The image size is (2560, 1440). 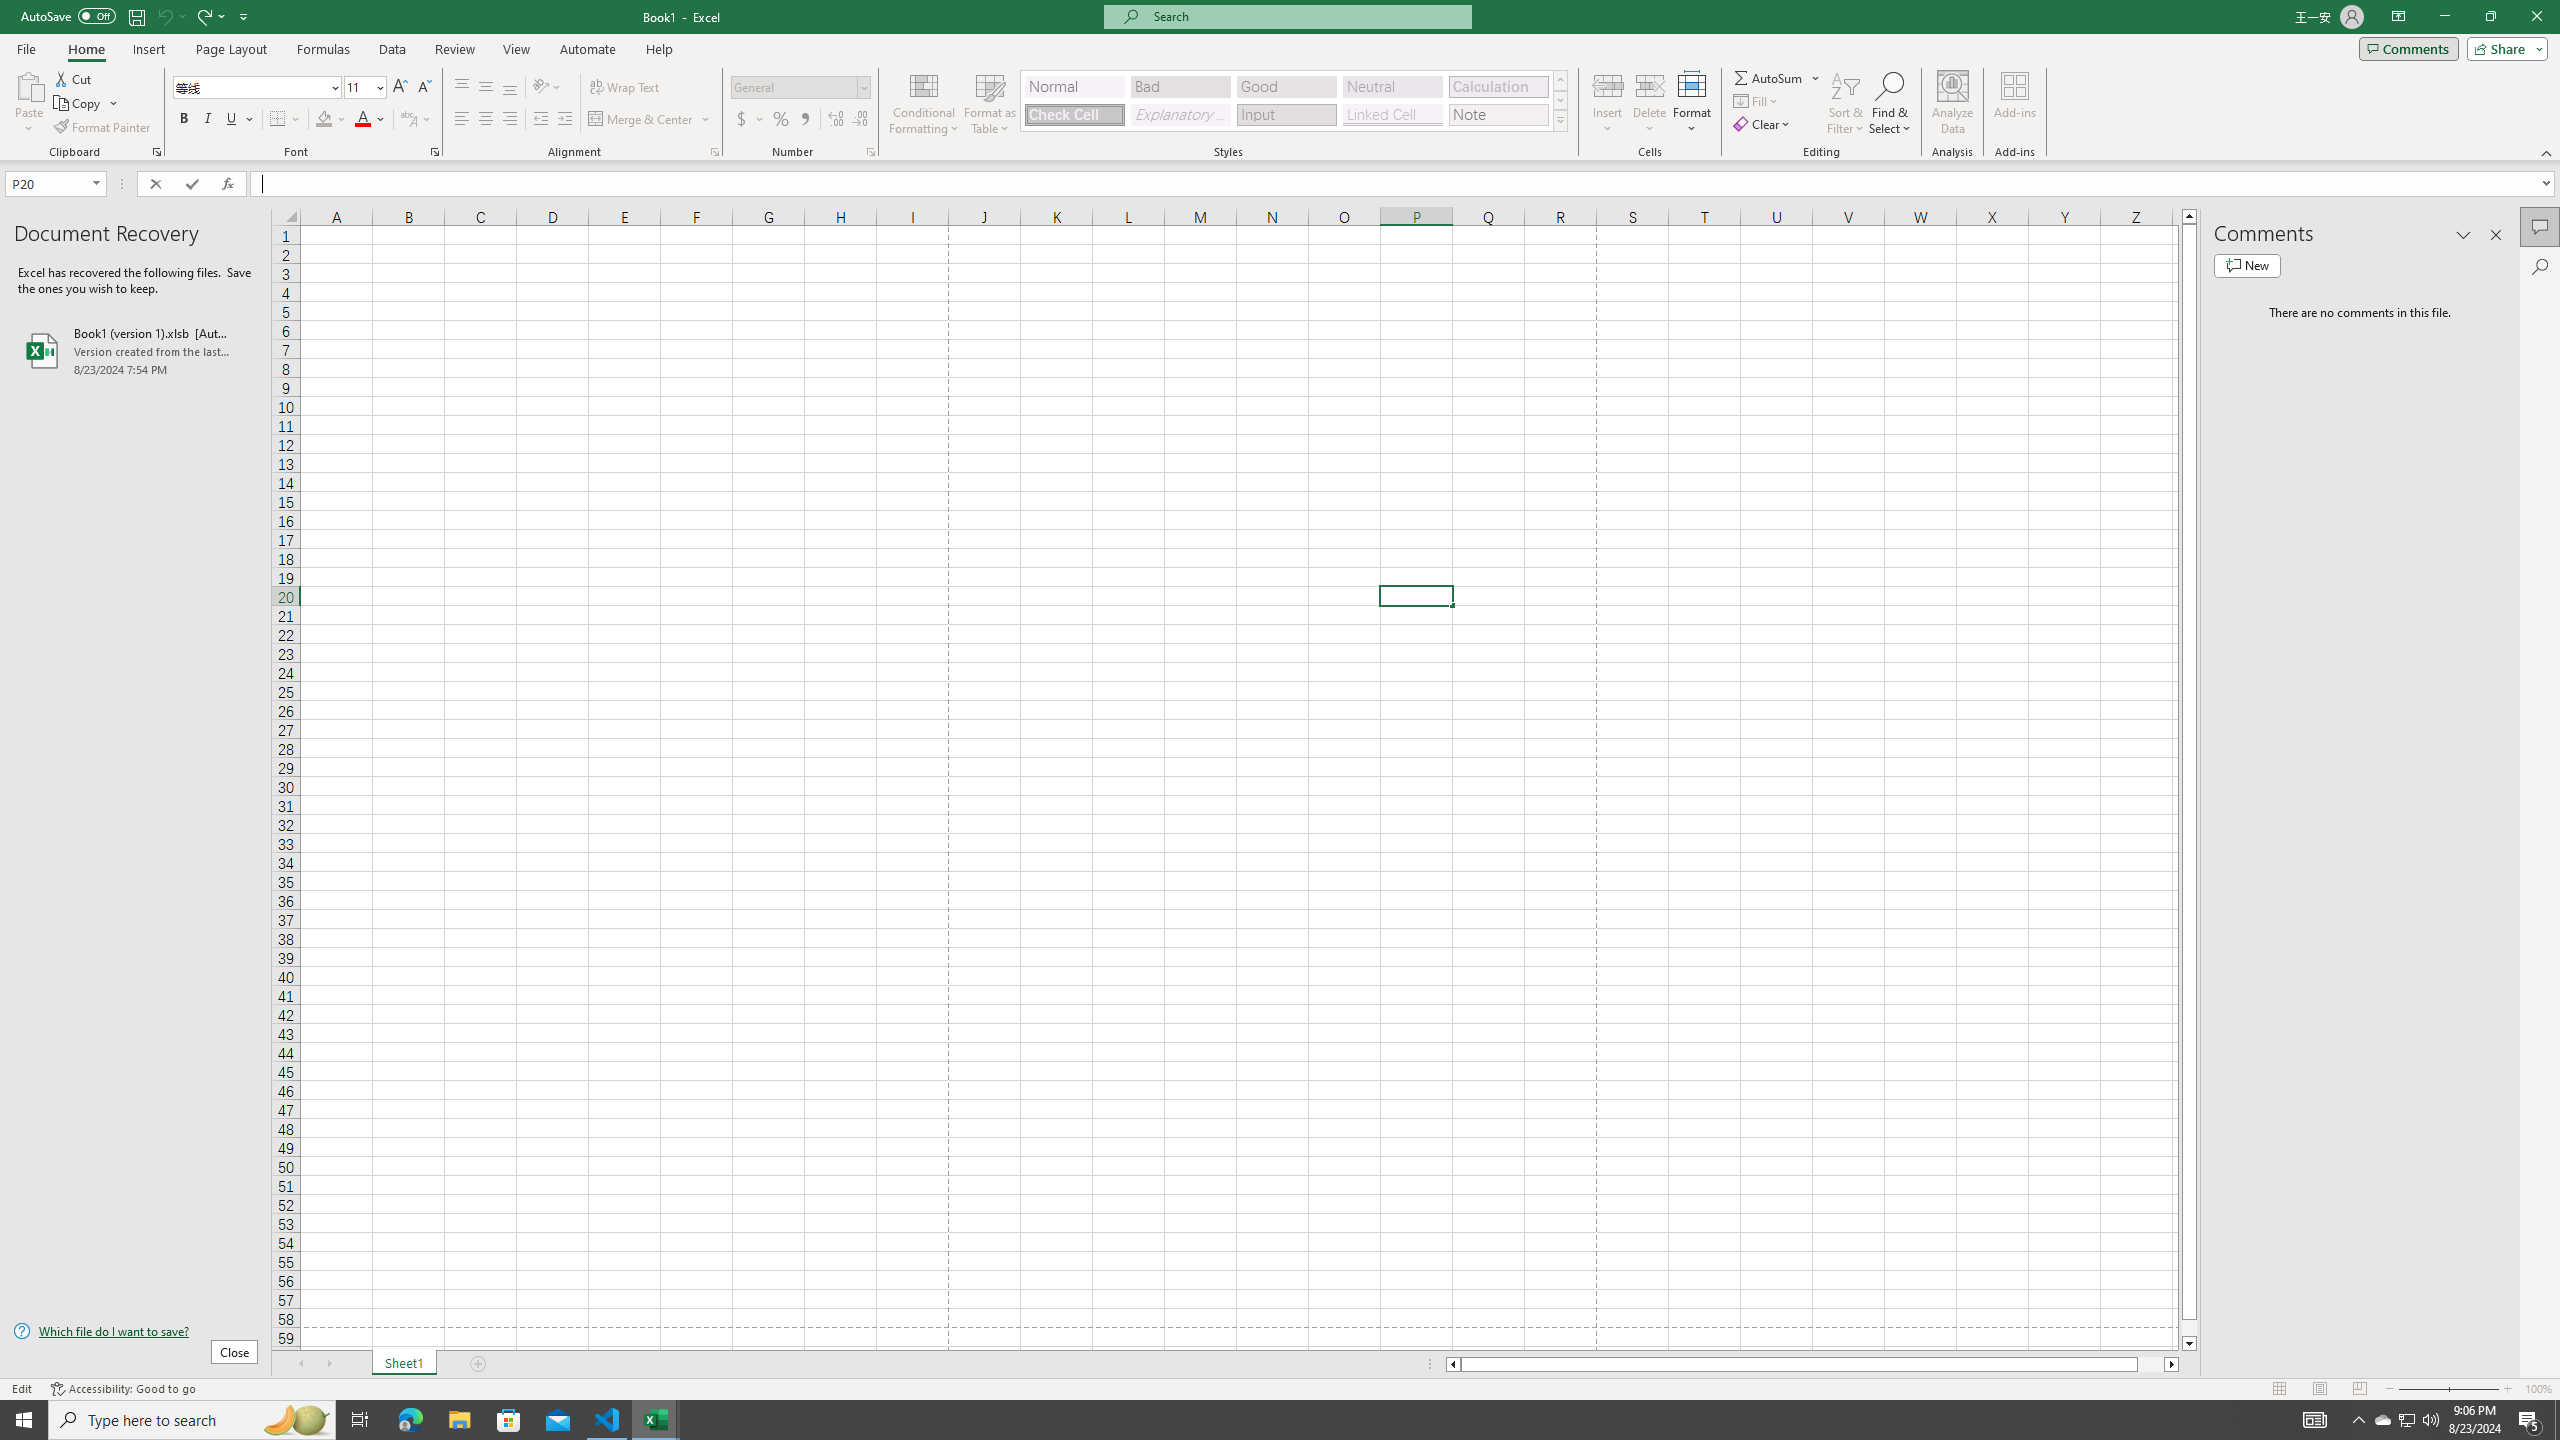 I want to click on Check Cell, so click(x=1074, y=114).